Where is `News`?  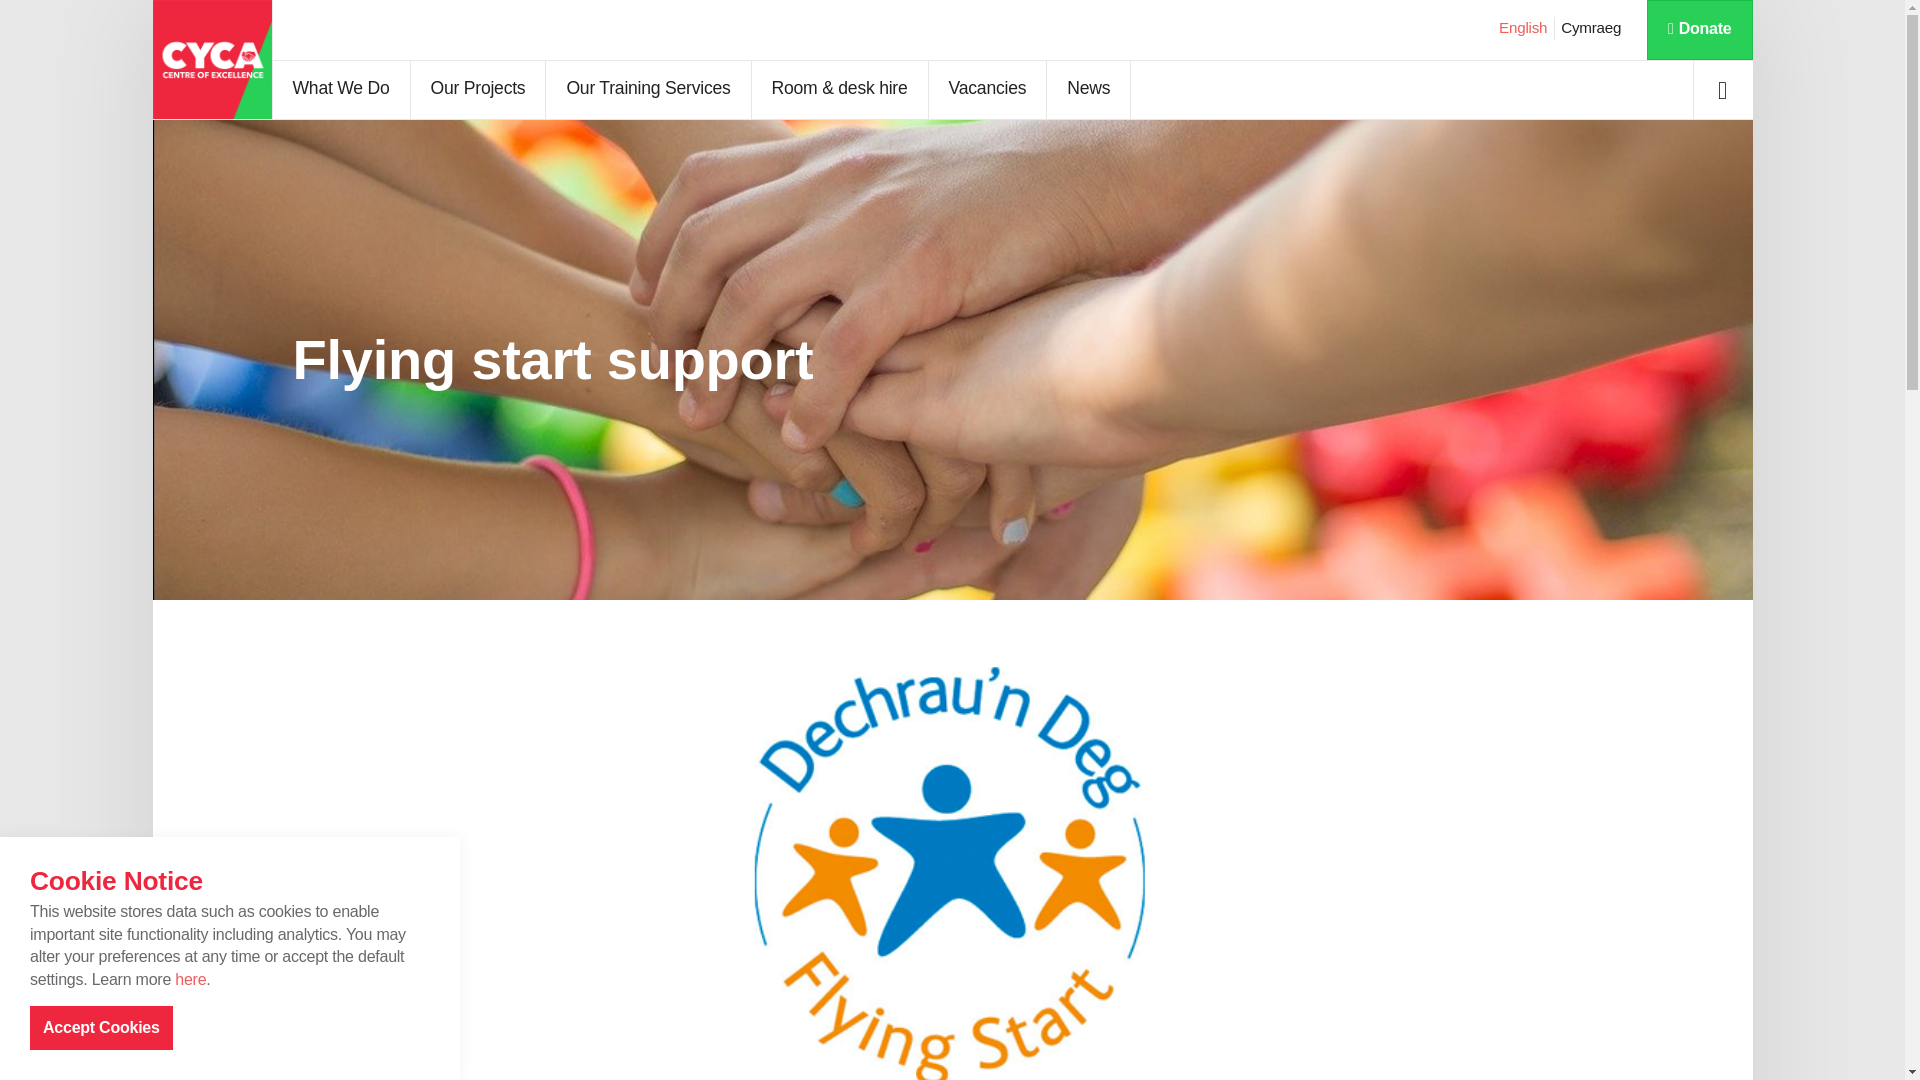 News is located at coordinates (1088, 90).